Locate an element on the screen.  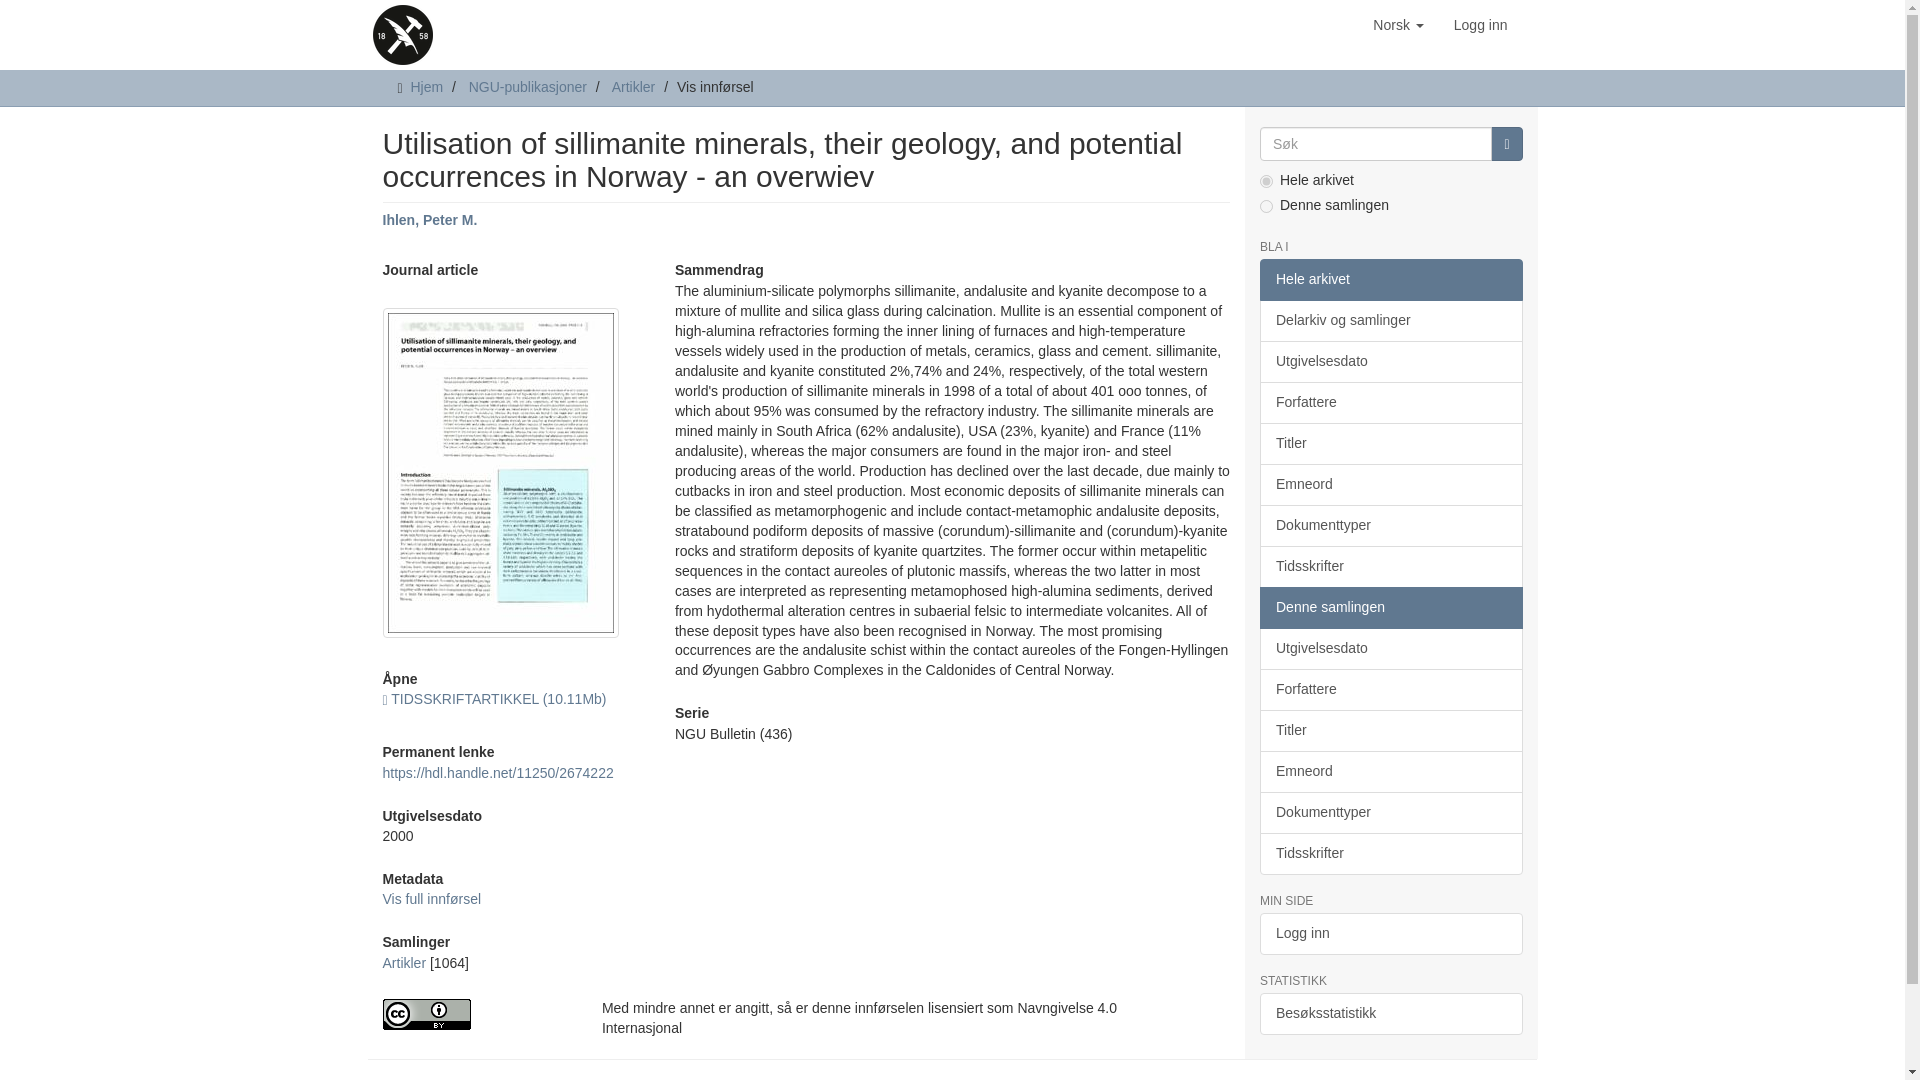
Artikler is located at coordinates (634, 86).